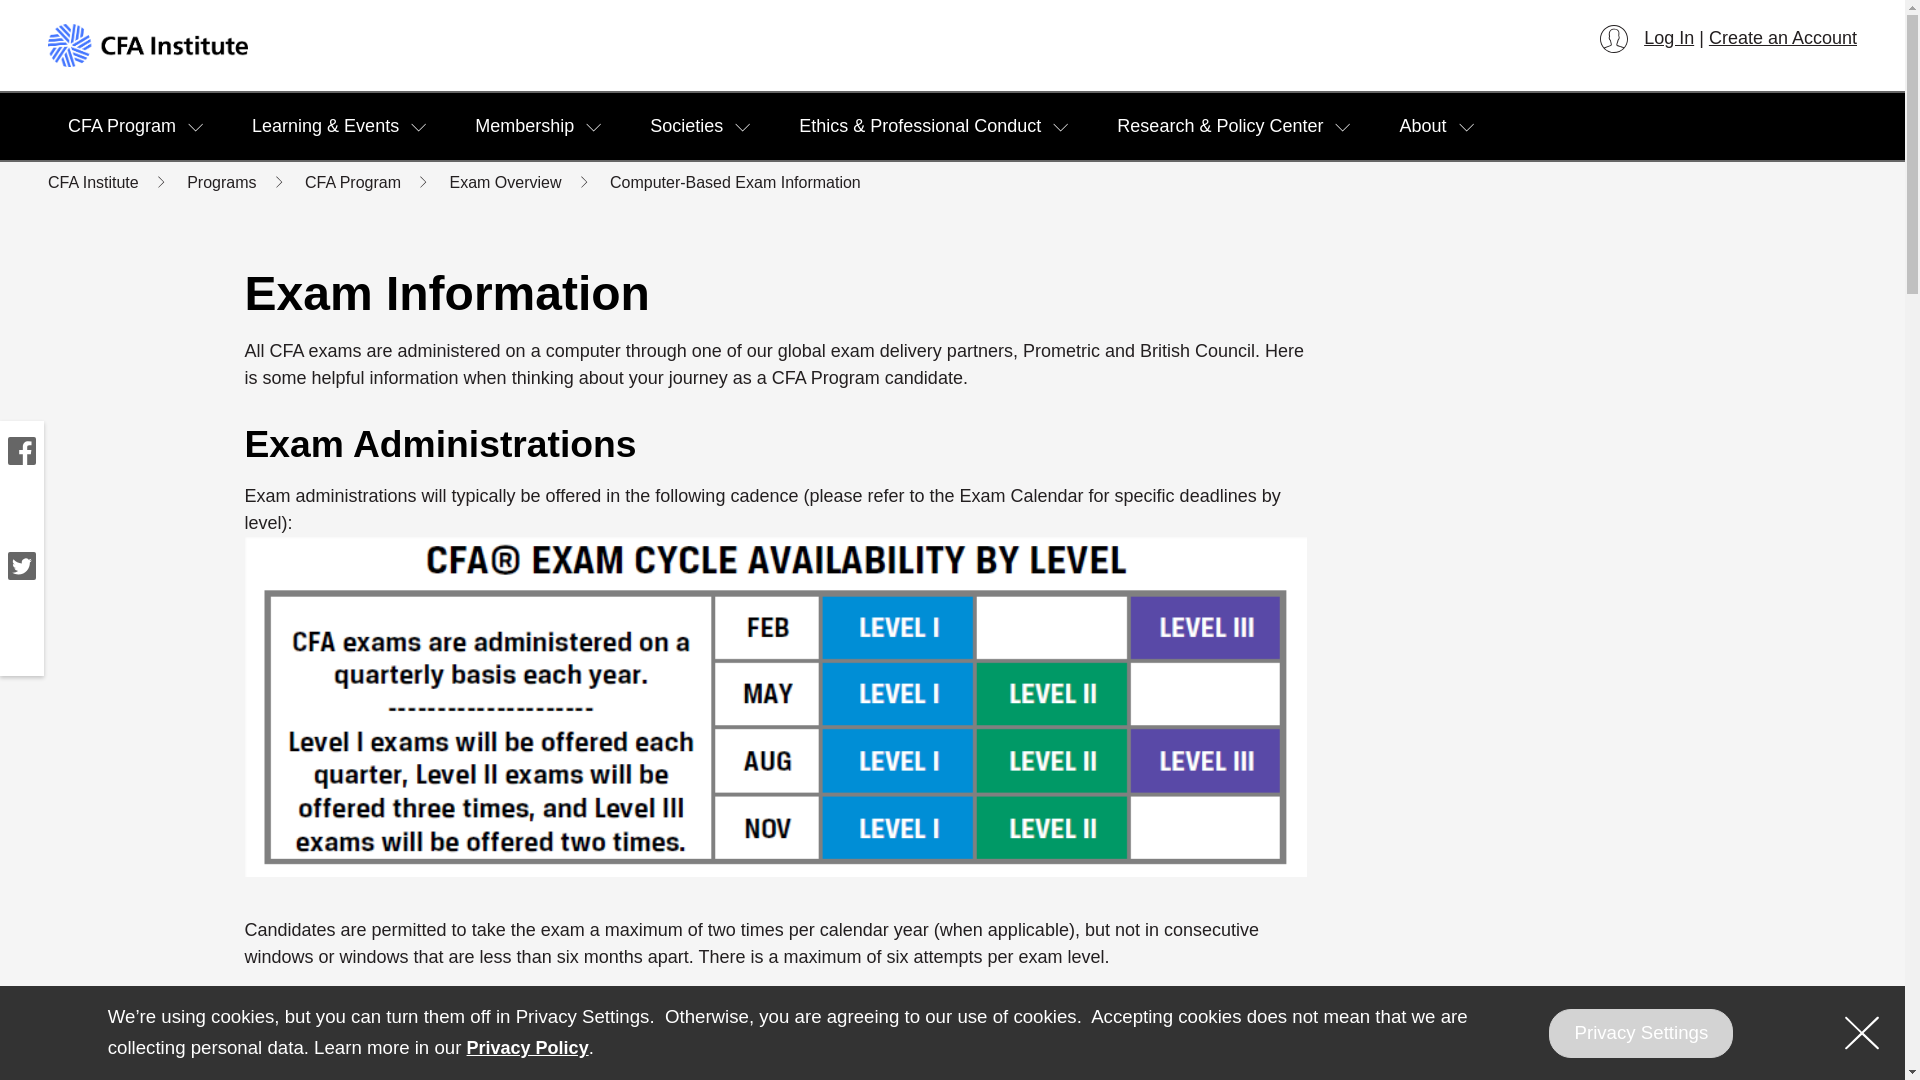 Image resolution: width=1920 pixels, height=1080 pixels. Describe the element at coordinates (1641, 1033) in the screenshot. I see `Privacy Settings` at that location.